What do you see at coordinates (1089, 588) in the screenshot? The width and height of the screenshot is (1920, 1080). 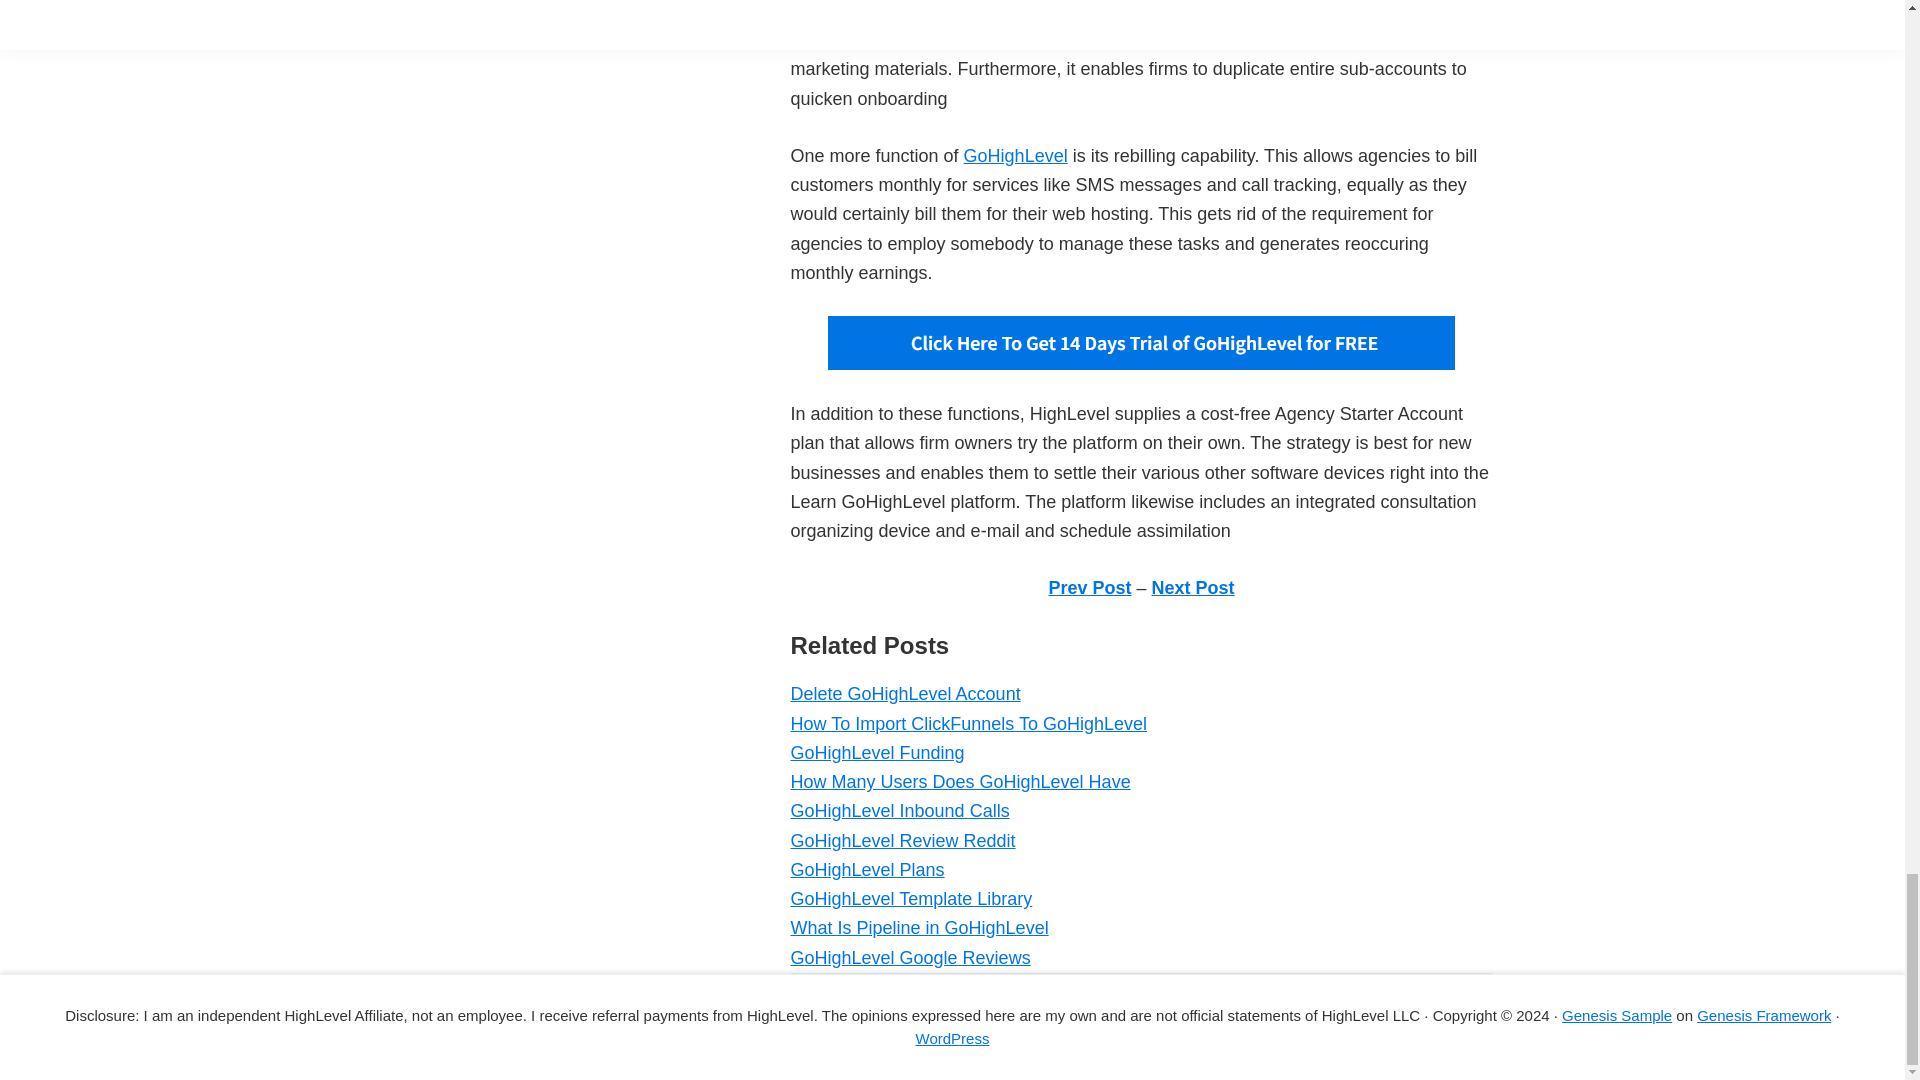 I see `Prev Post` at bounding box center [1089, 588].